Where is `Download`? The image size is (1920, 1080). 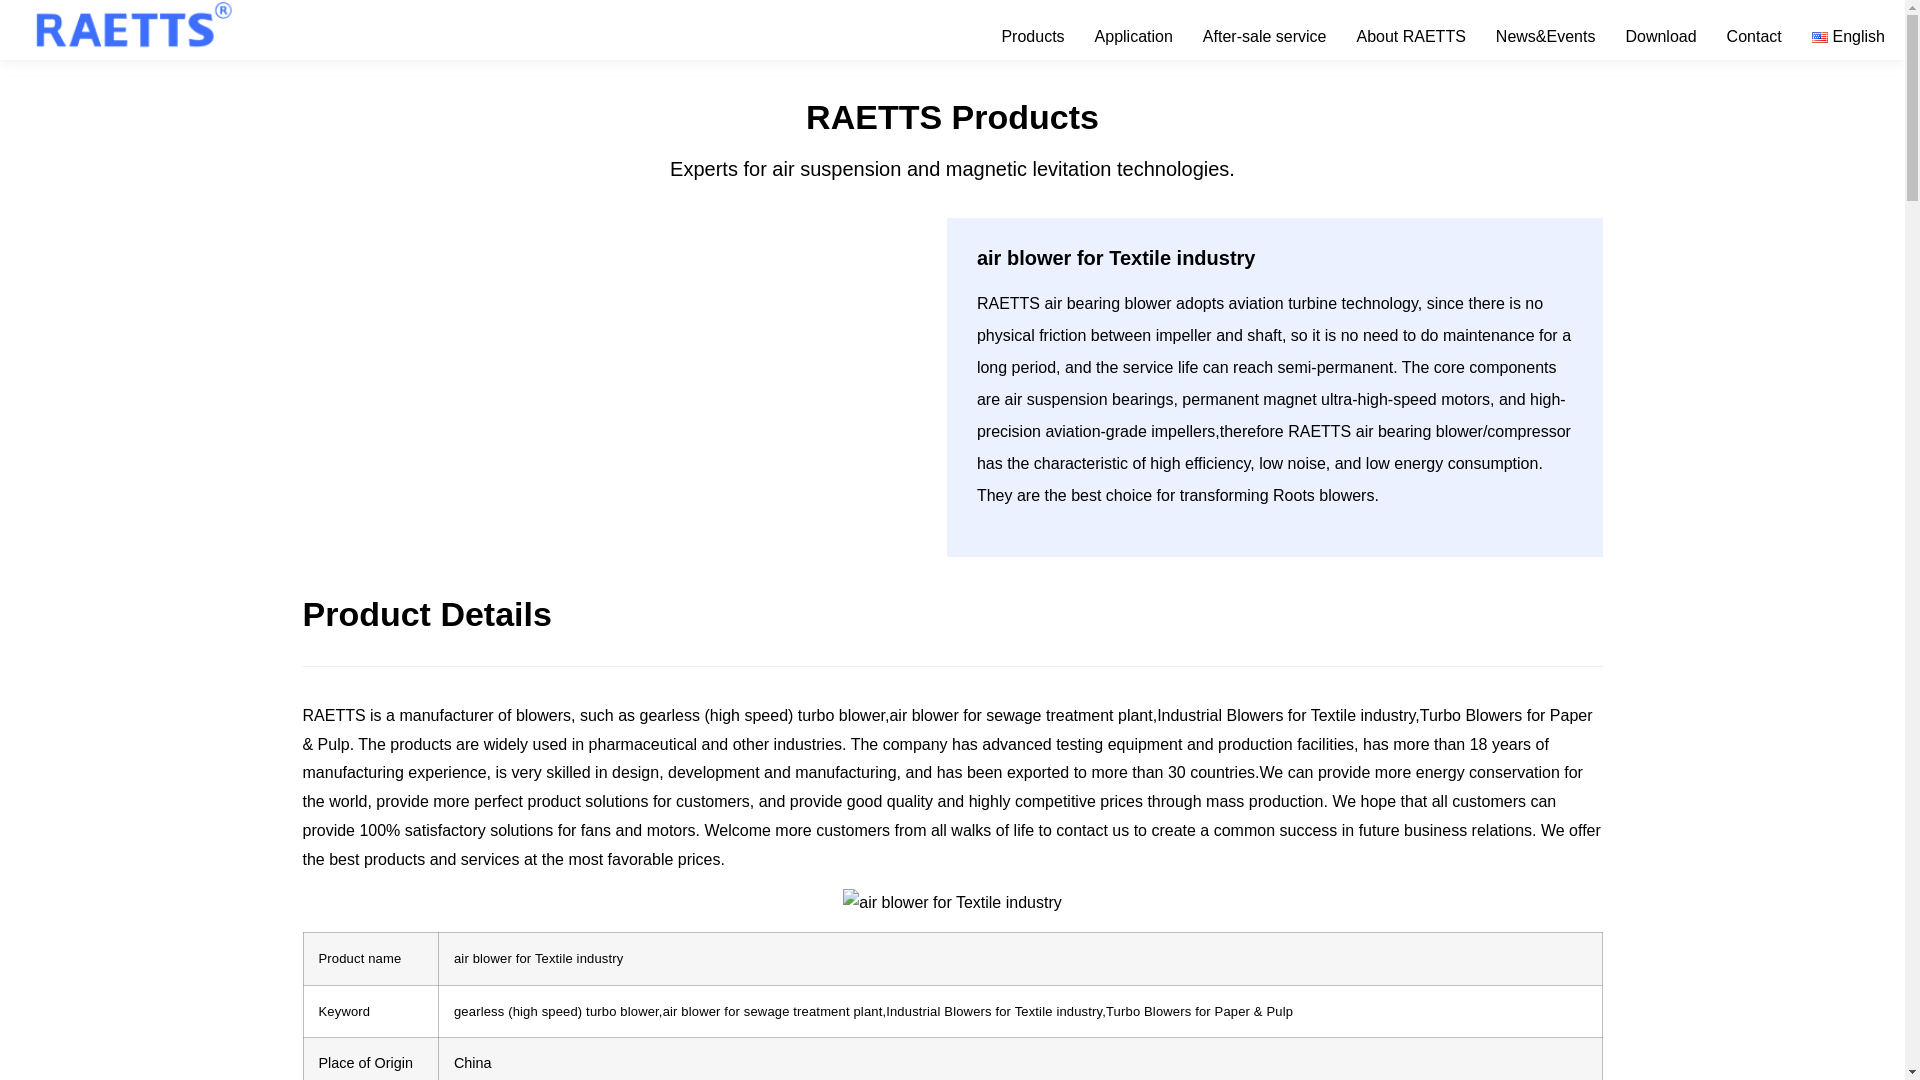 Download is located at coordinates (1660, 37).